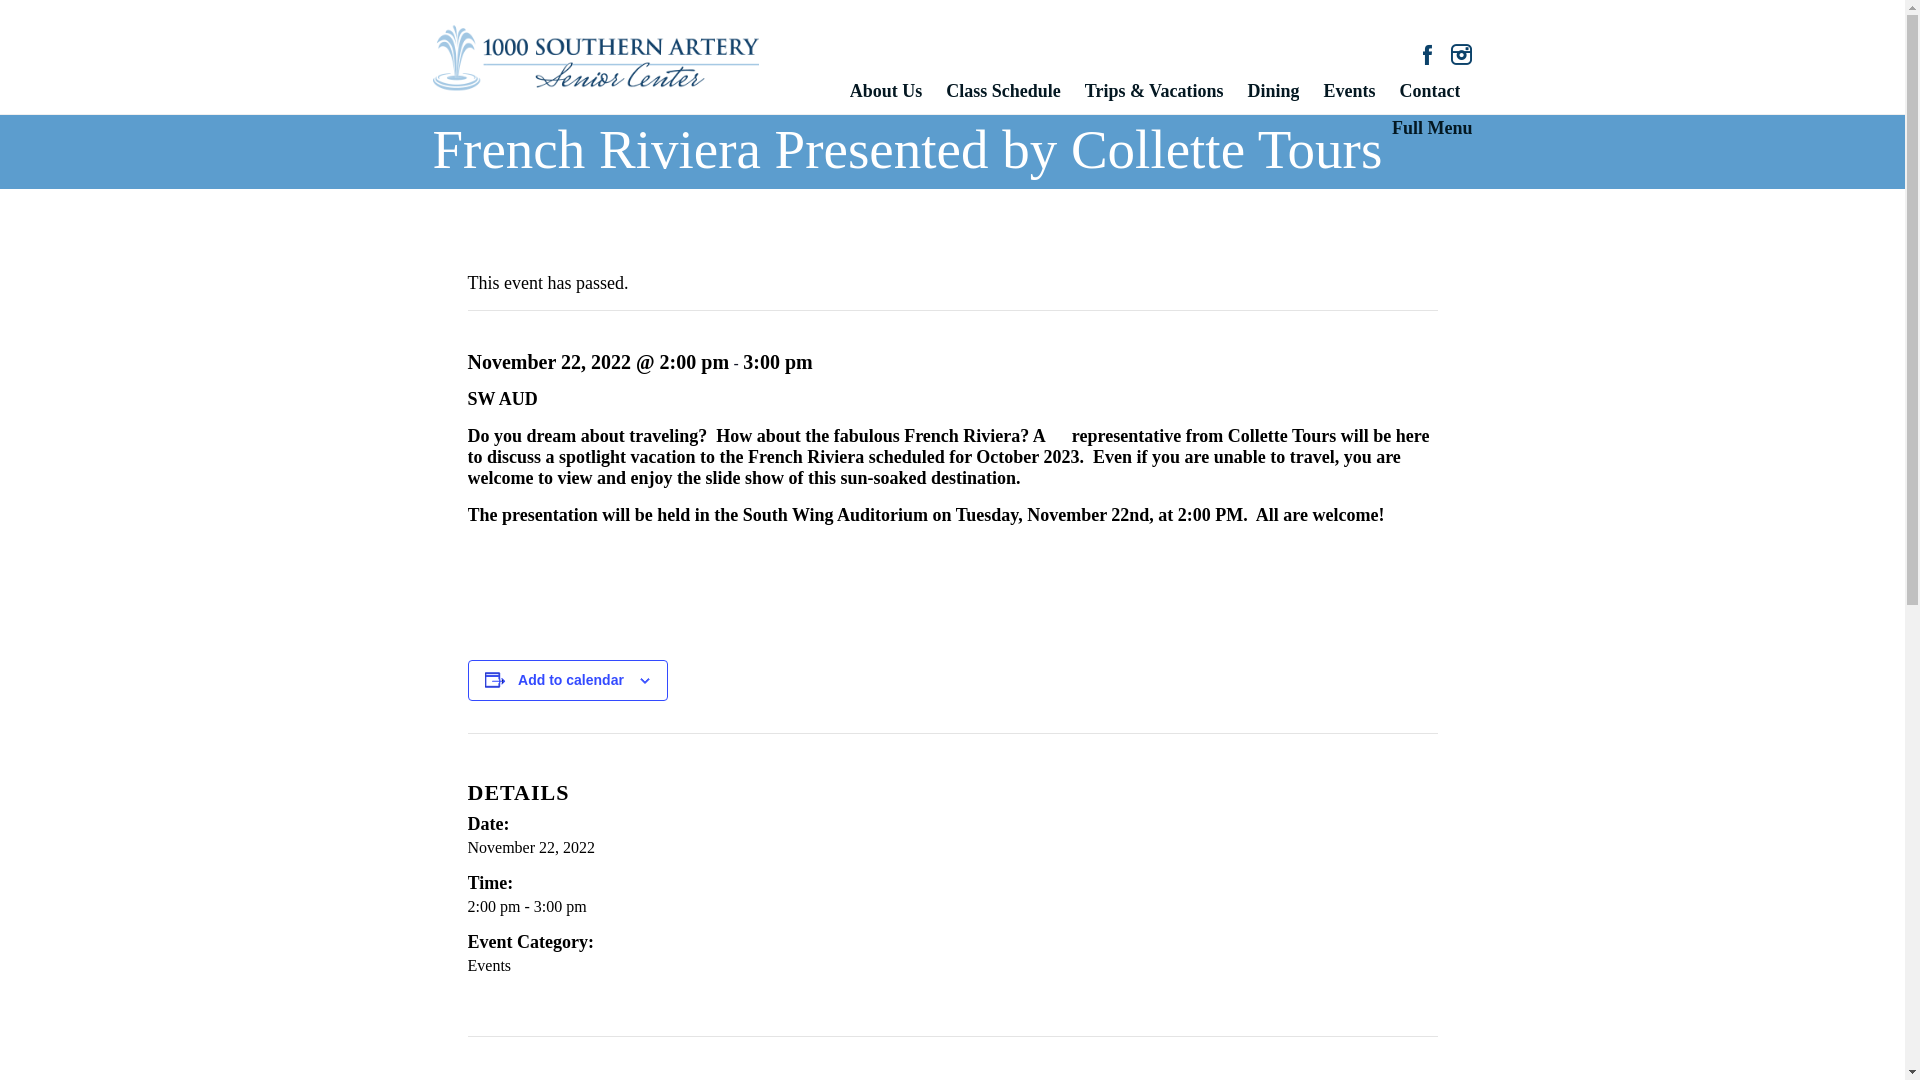 This screenshot has width=1920, height=1080. I want to click on Dining, so click(1272, 99).